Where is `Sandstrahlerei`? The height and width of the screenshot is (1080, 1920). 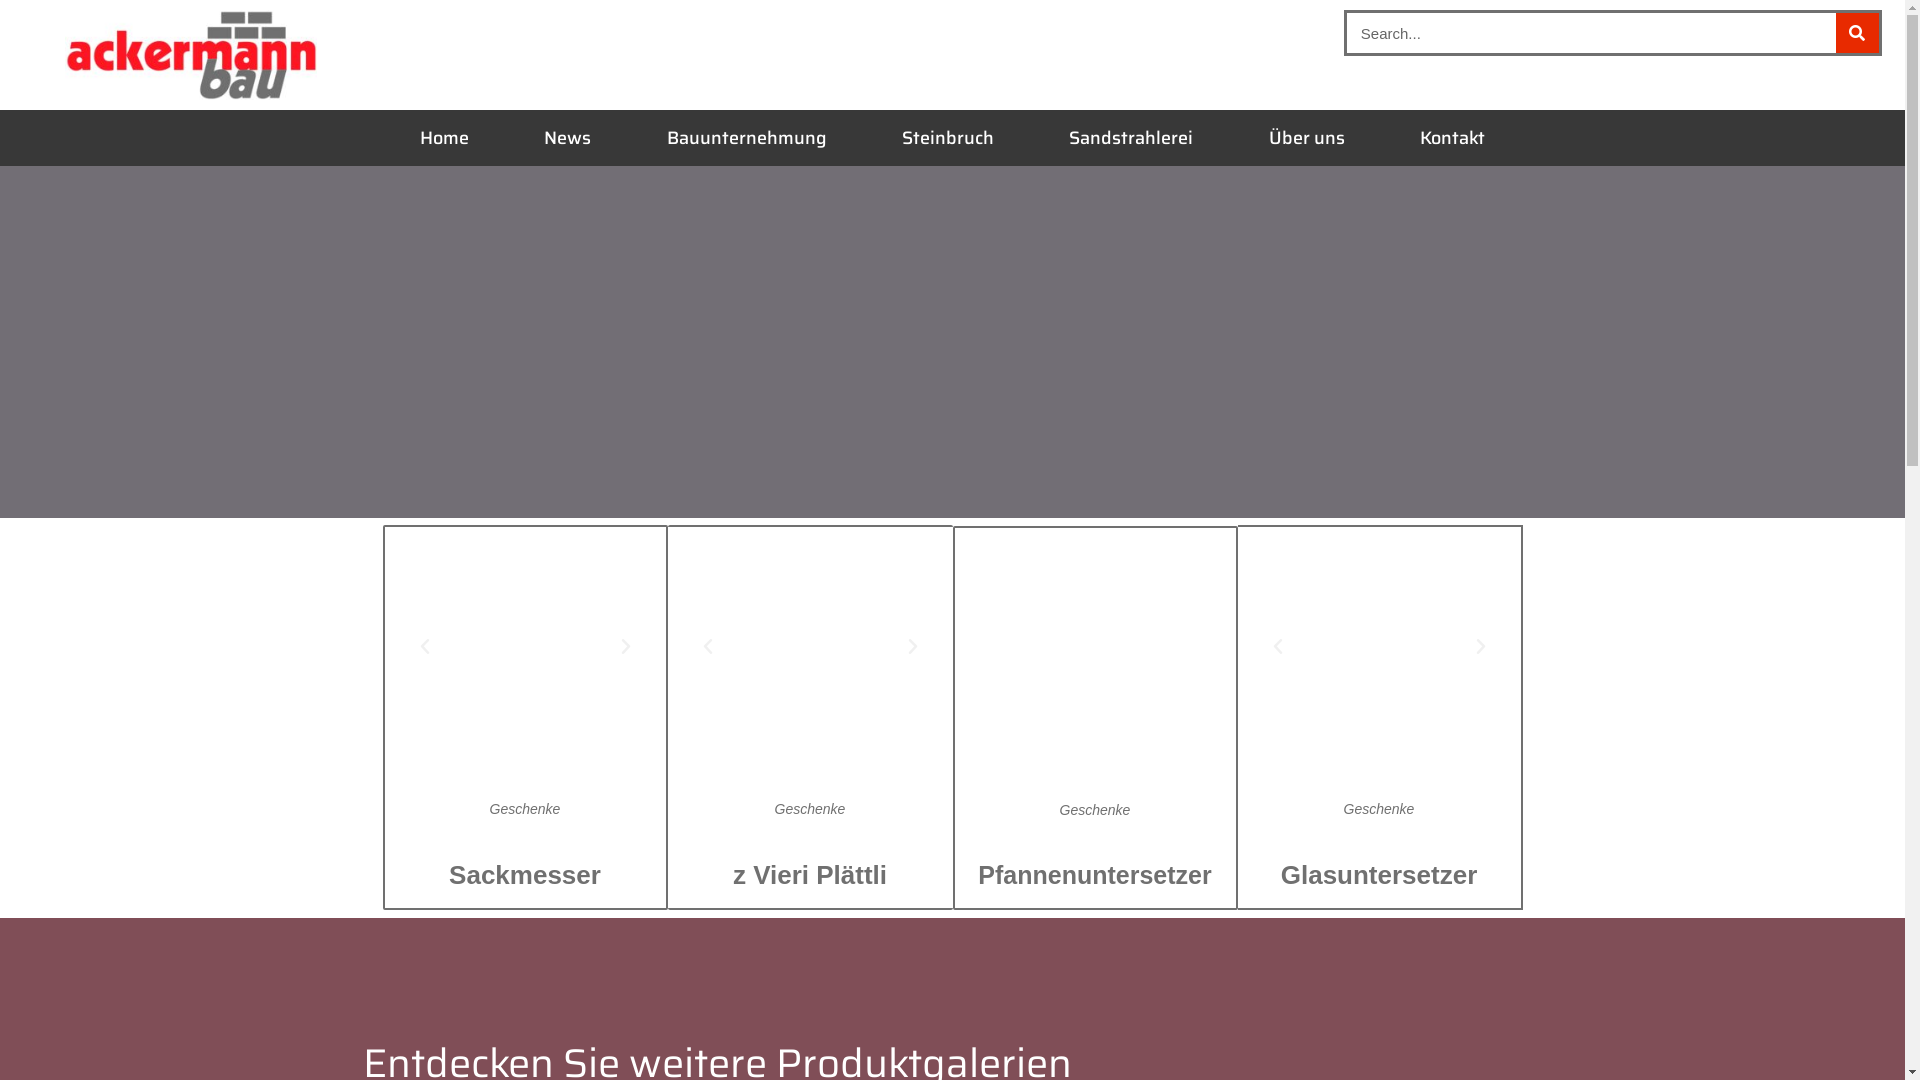
Sandstrahlerei is located at coordinates (1132, 138).